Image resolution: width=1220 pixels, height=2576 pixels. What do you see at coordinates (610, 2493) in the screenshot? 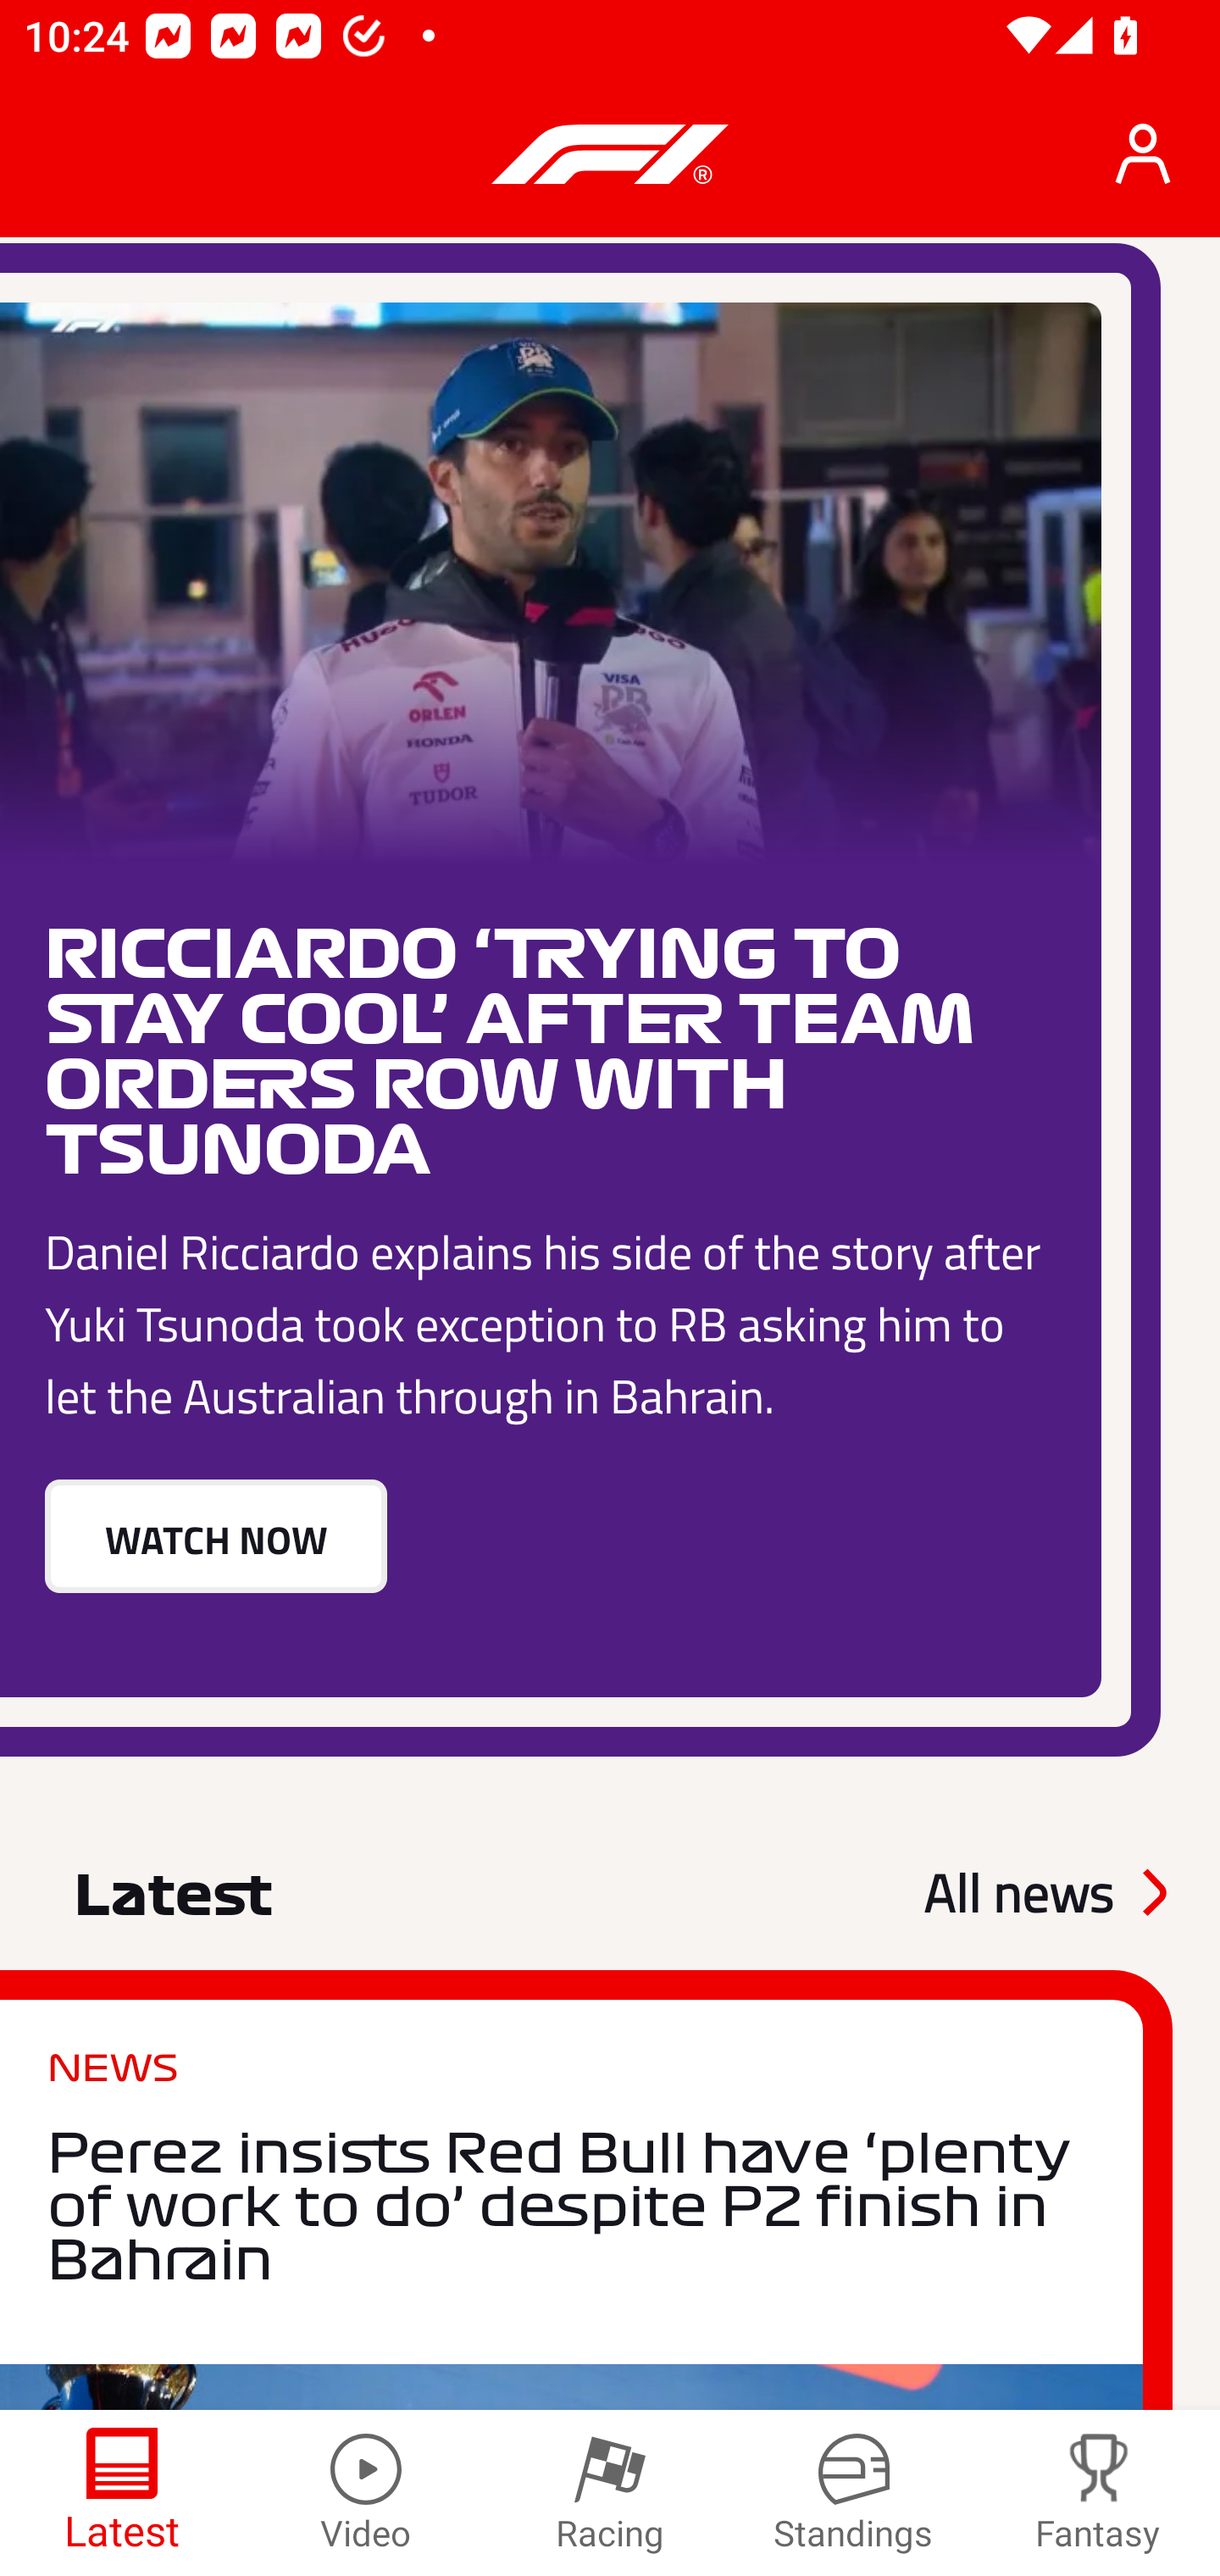
I see `Racing` at bounding box center [610, 2493].